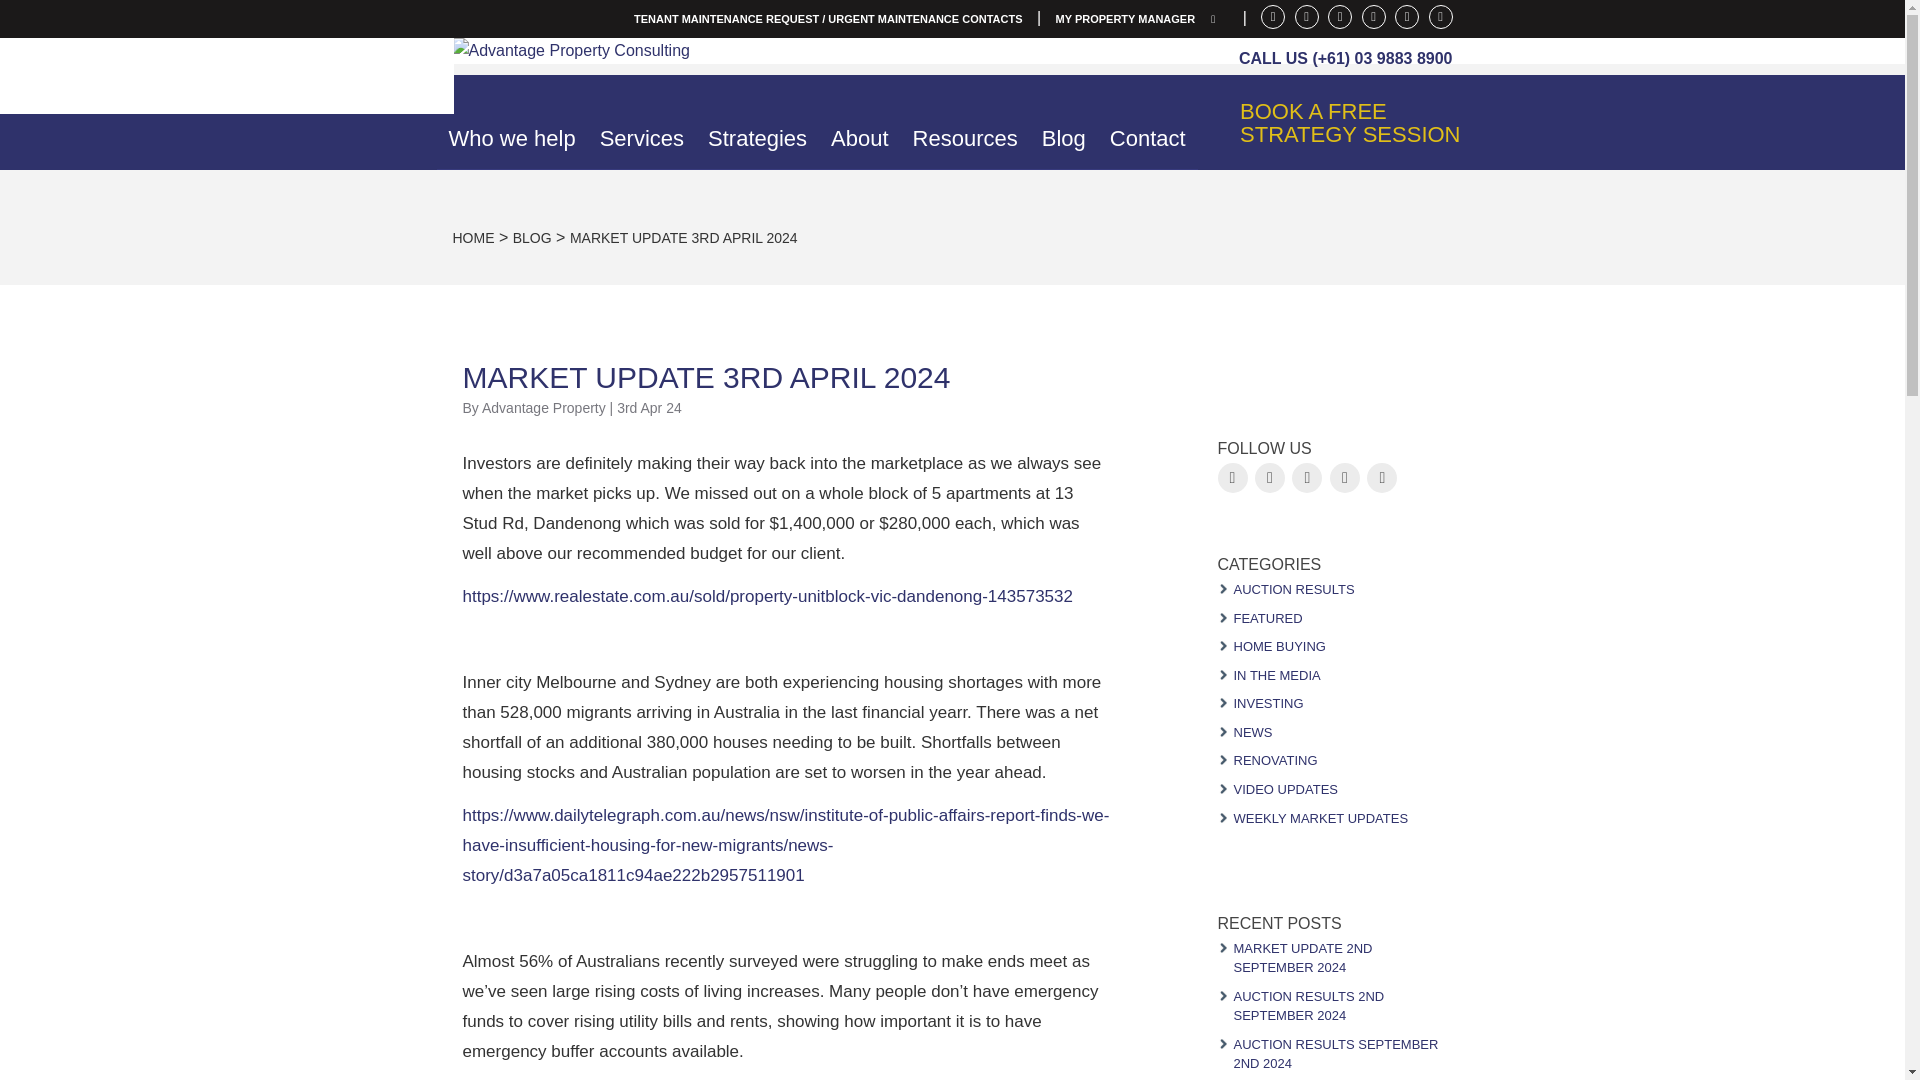 Image resolution: width=1920 pixels, height=1080 pixels. Describe the element at coordinates (511, 136) in the screenshot. I see `Who we help` at that location.